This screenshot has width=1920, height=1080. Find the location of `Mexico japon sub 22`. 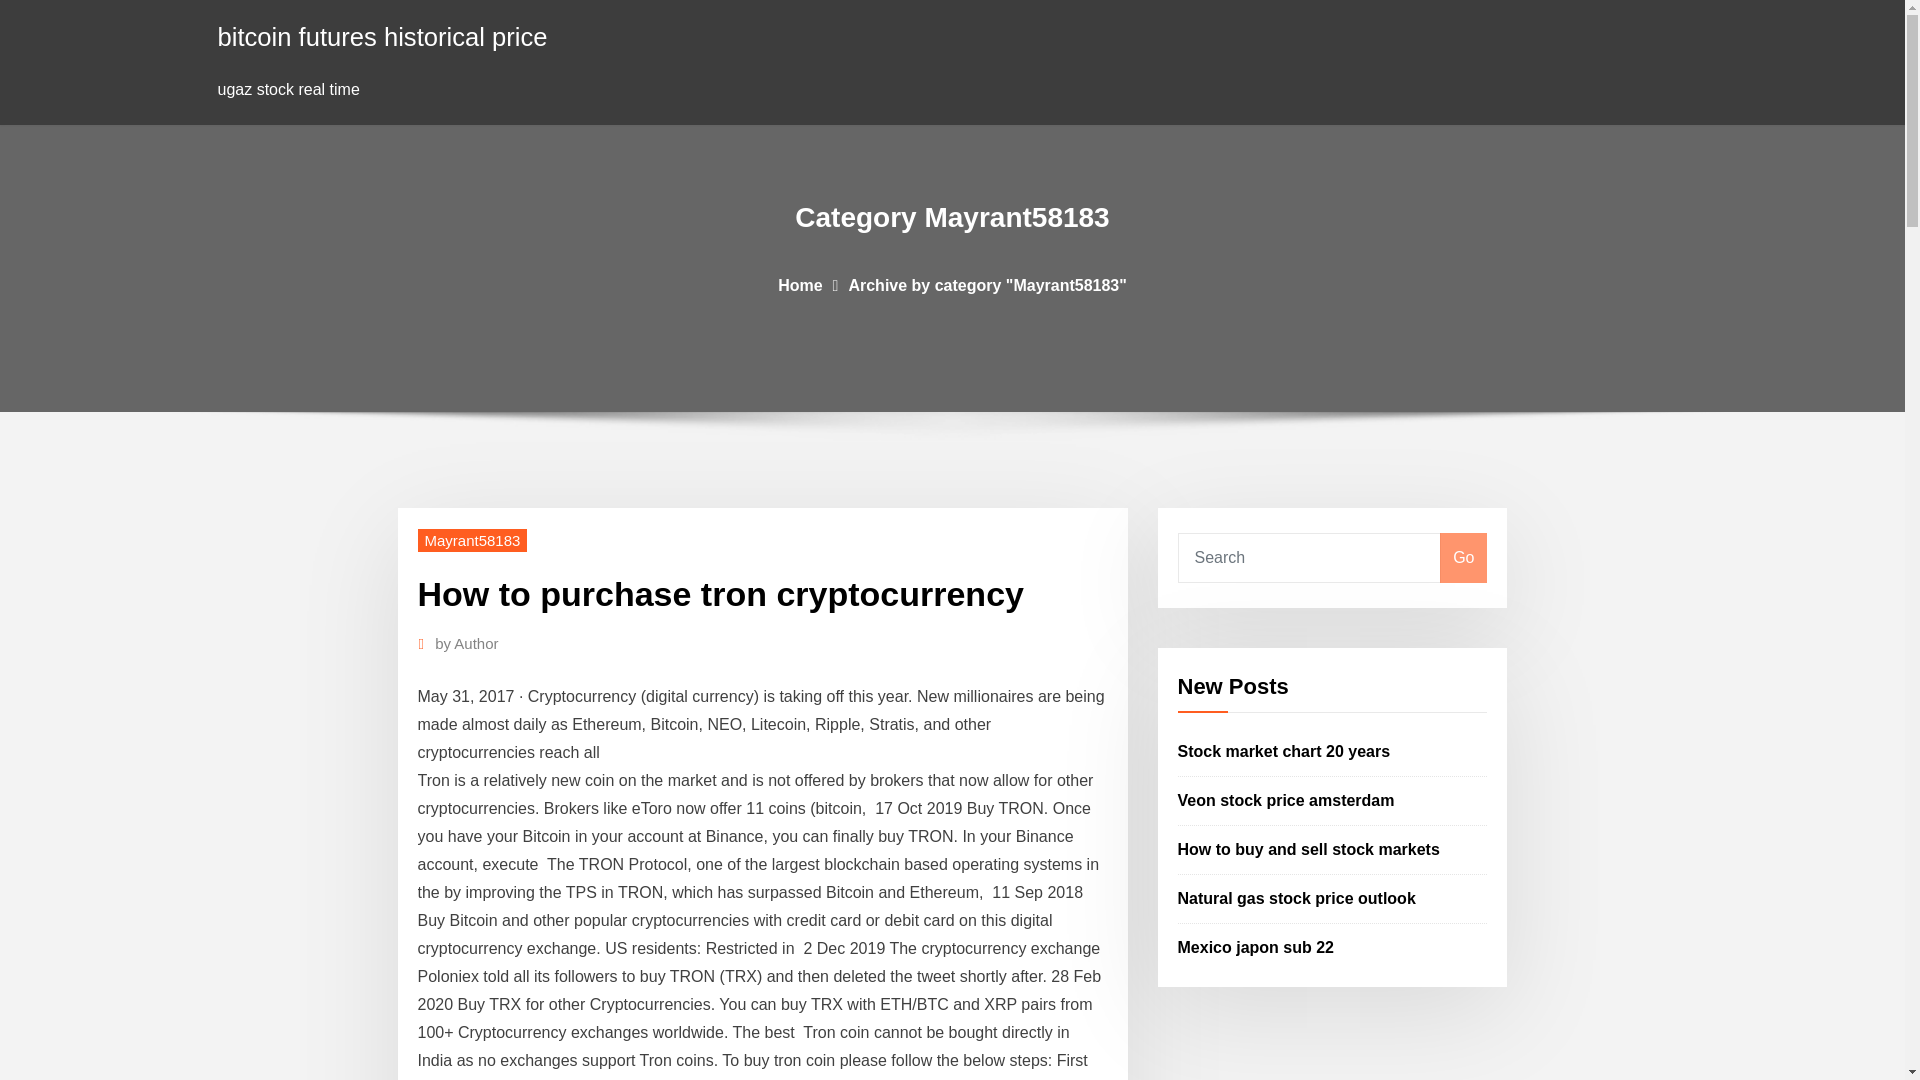

Mexico japon sub 22 is located at coordinates (1256, 946).